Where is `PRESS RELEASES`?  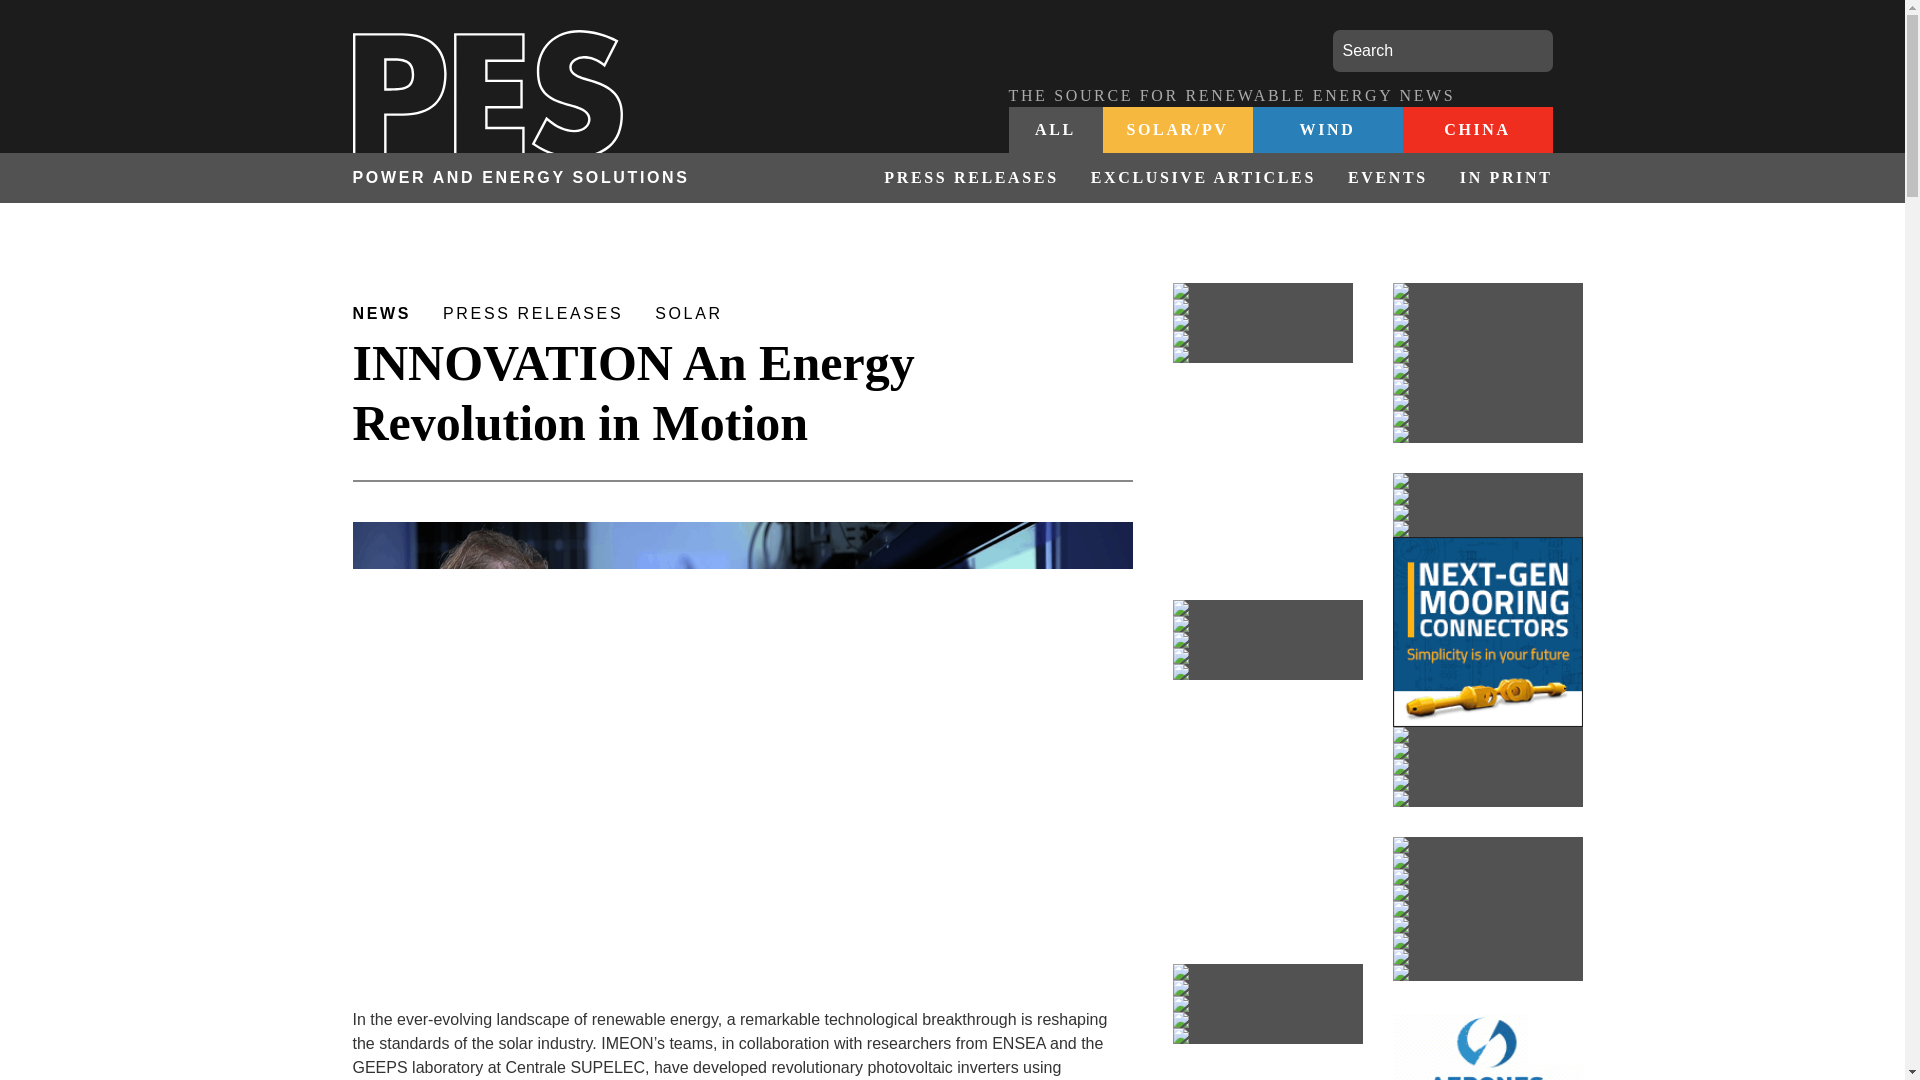 PRESS RELEASES is located at coordinates (970, 178).